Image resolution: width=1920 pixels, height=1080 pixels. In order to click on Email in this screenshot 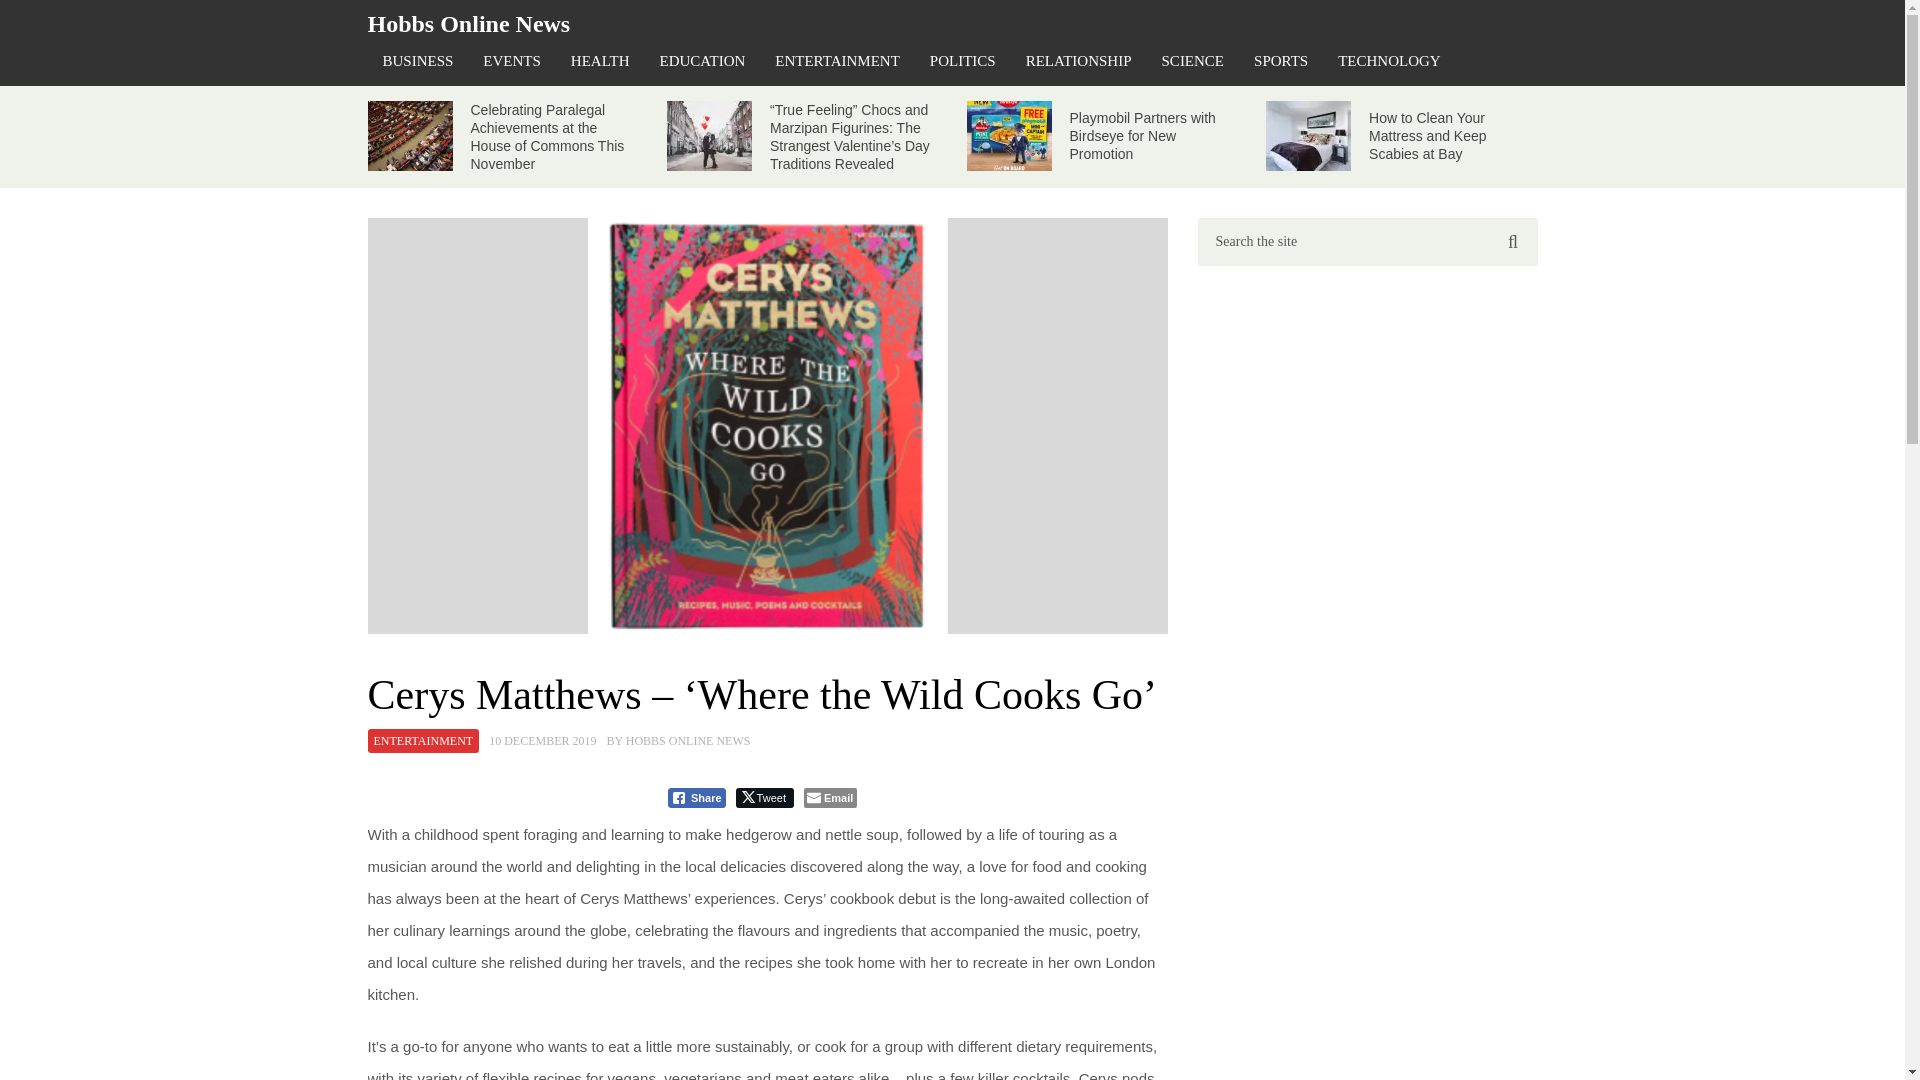, I will do `click(830, 798)`.